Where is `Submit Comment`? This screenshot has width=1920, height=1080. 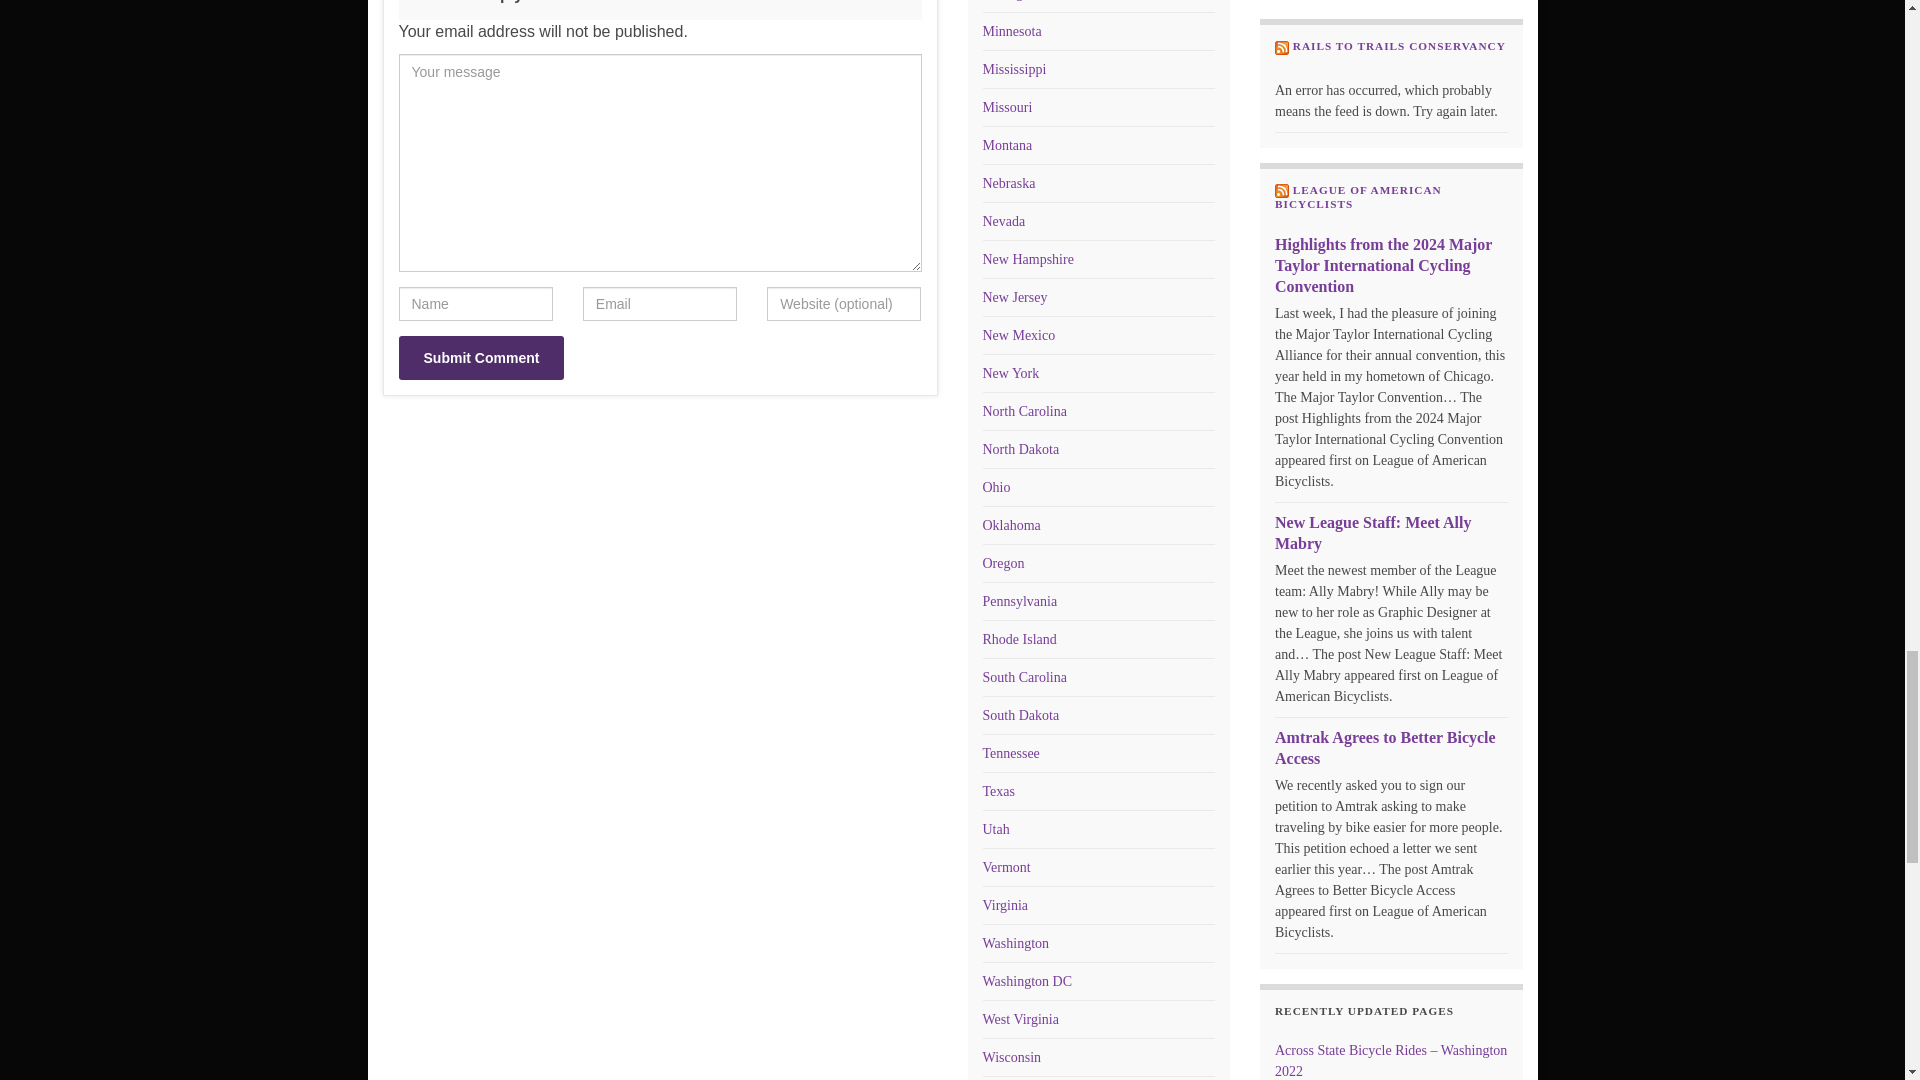
Submit Comment is located at coordinates (480, 358).